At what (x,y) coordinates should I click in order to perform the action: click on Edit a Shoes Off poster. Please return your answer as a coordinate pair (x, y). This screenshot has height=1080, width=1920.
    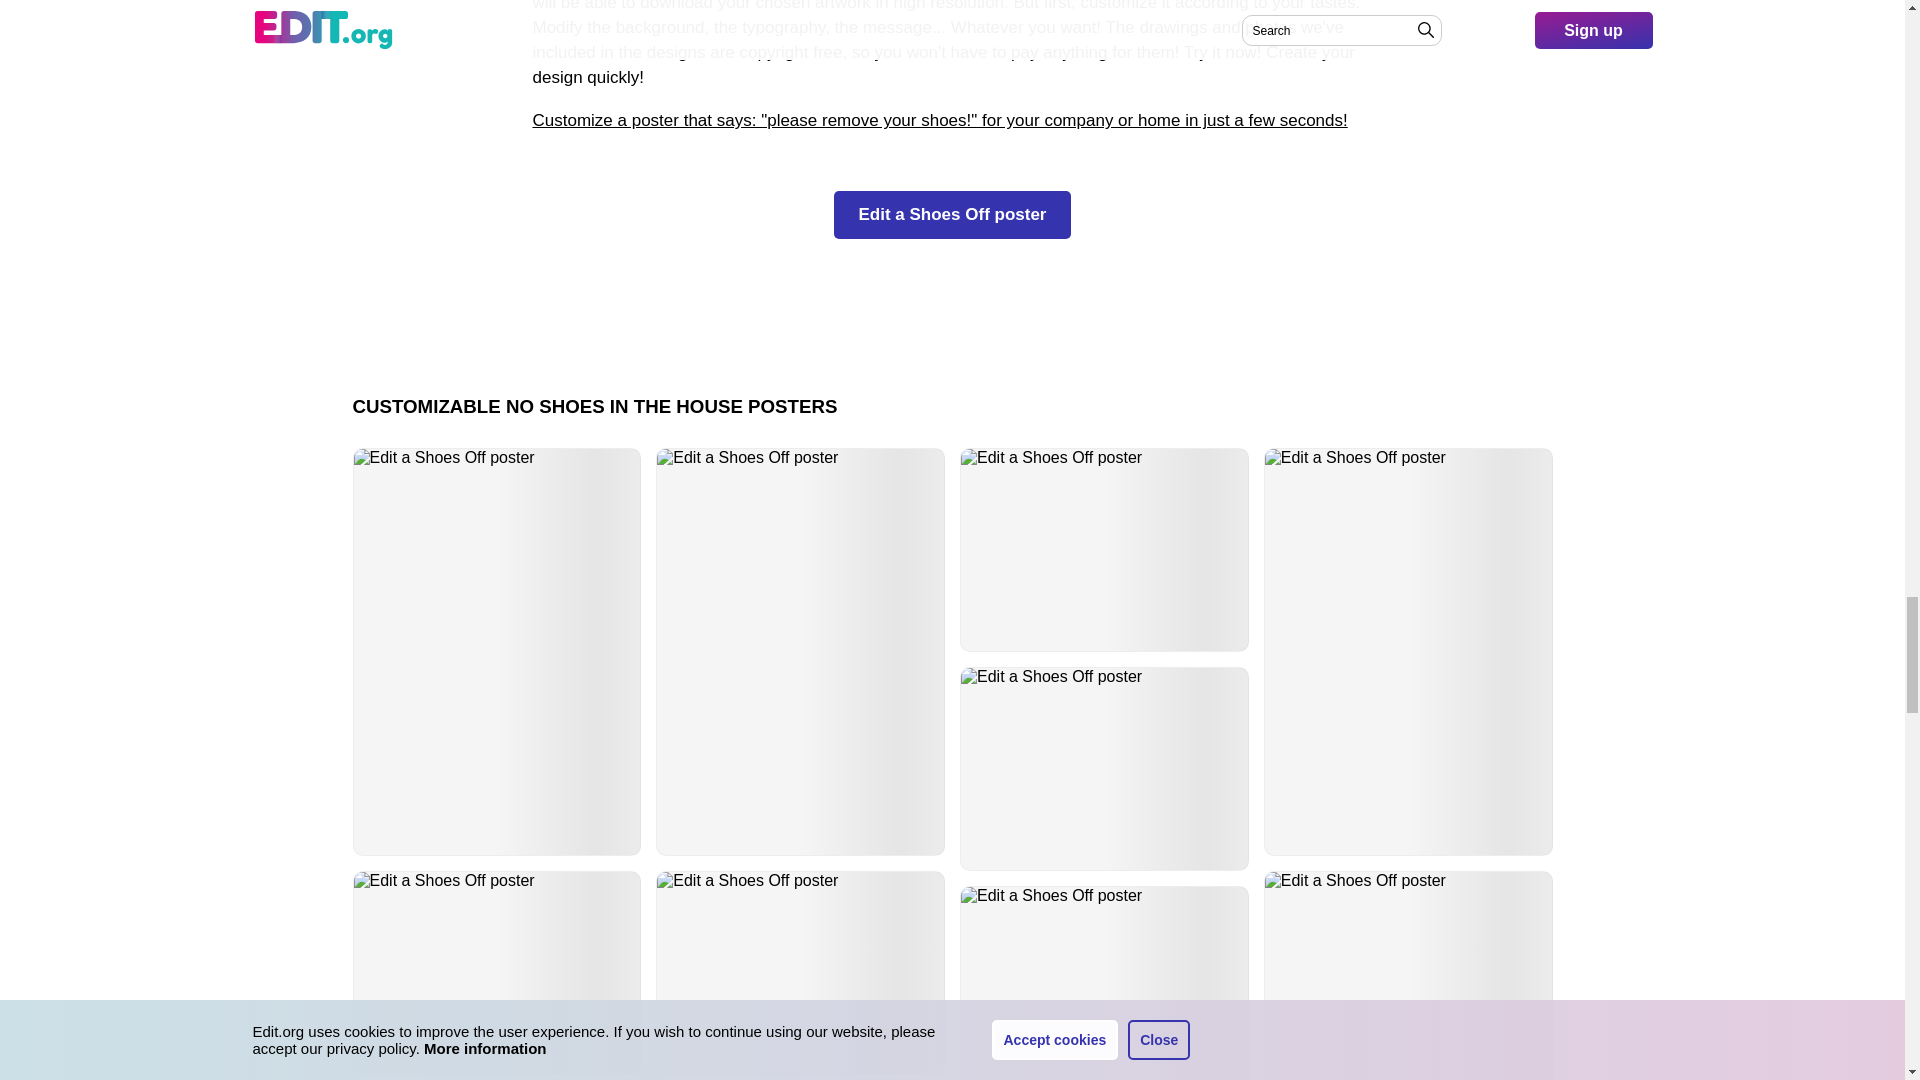
    Looking at the image, I should click on (952, 214).